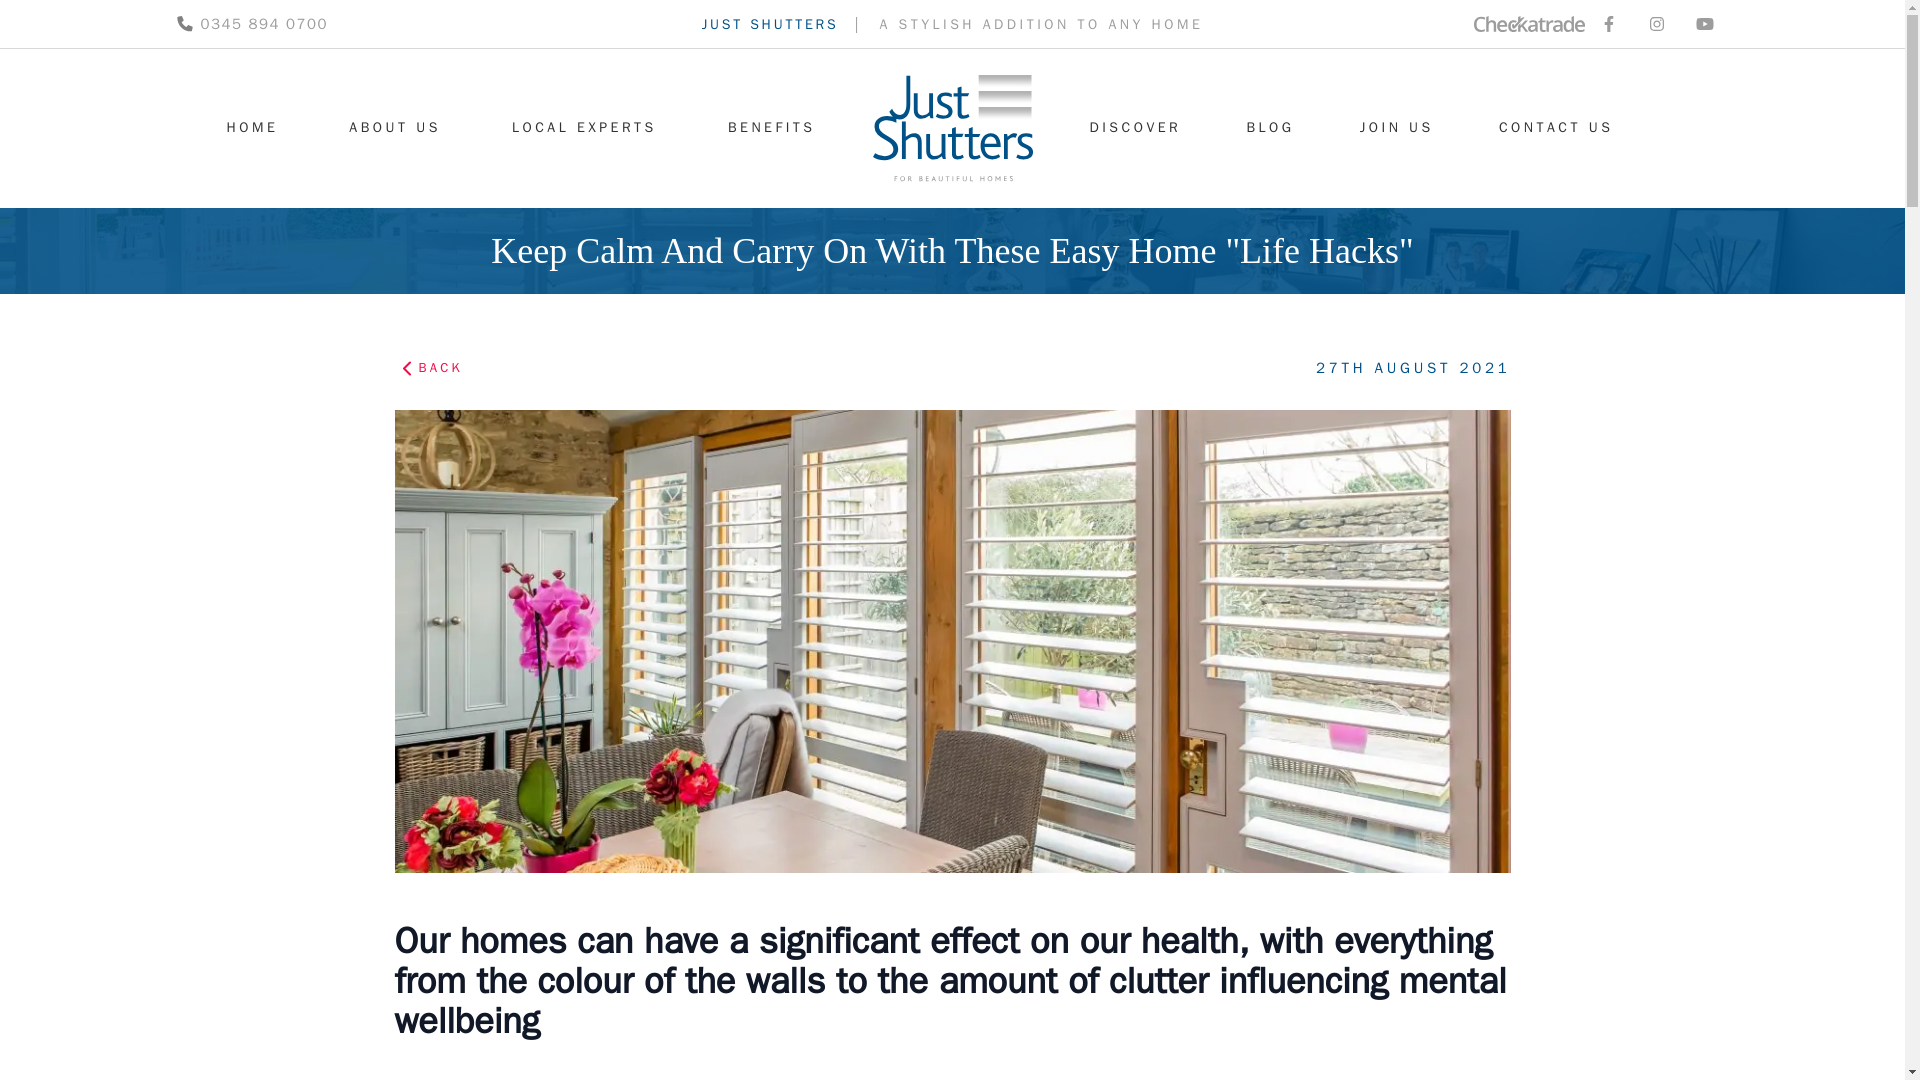  I want to click on LOCAL EXPERTS, so click(584, 128).